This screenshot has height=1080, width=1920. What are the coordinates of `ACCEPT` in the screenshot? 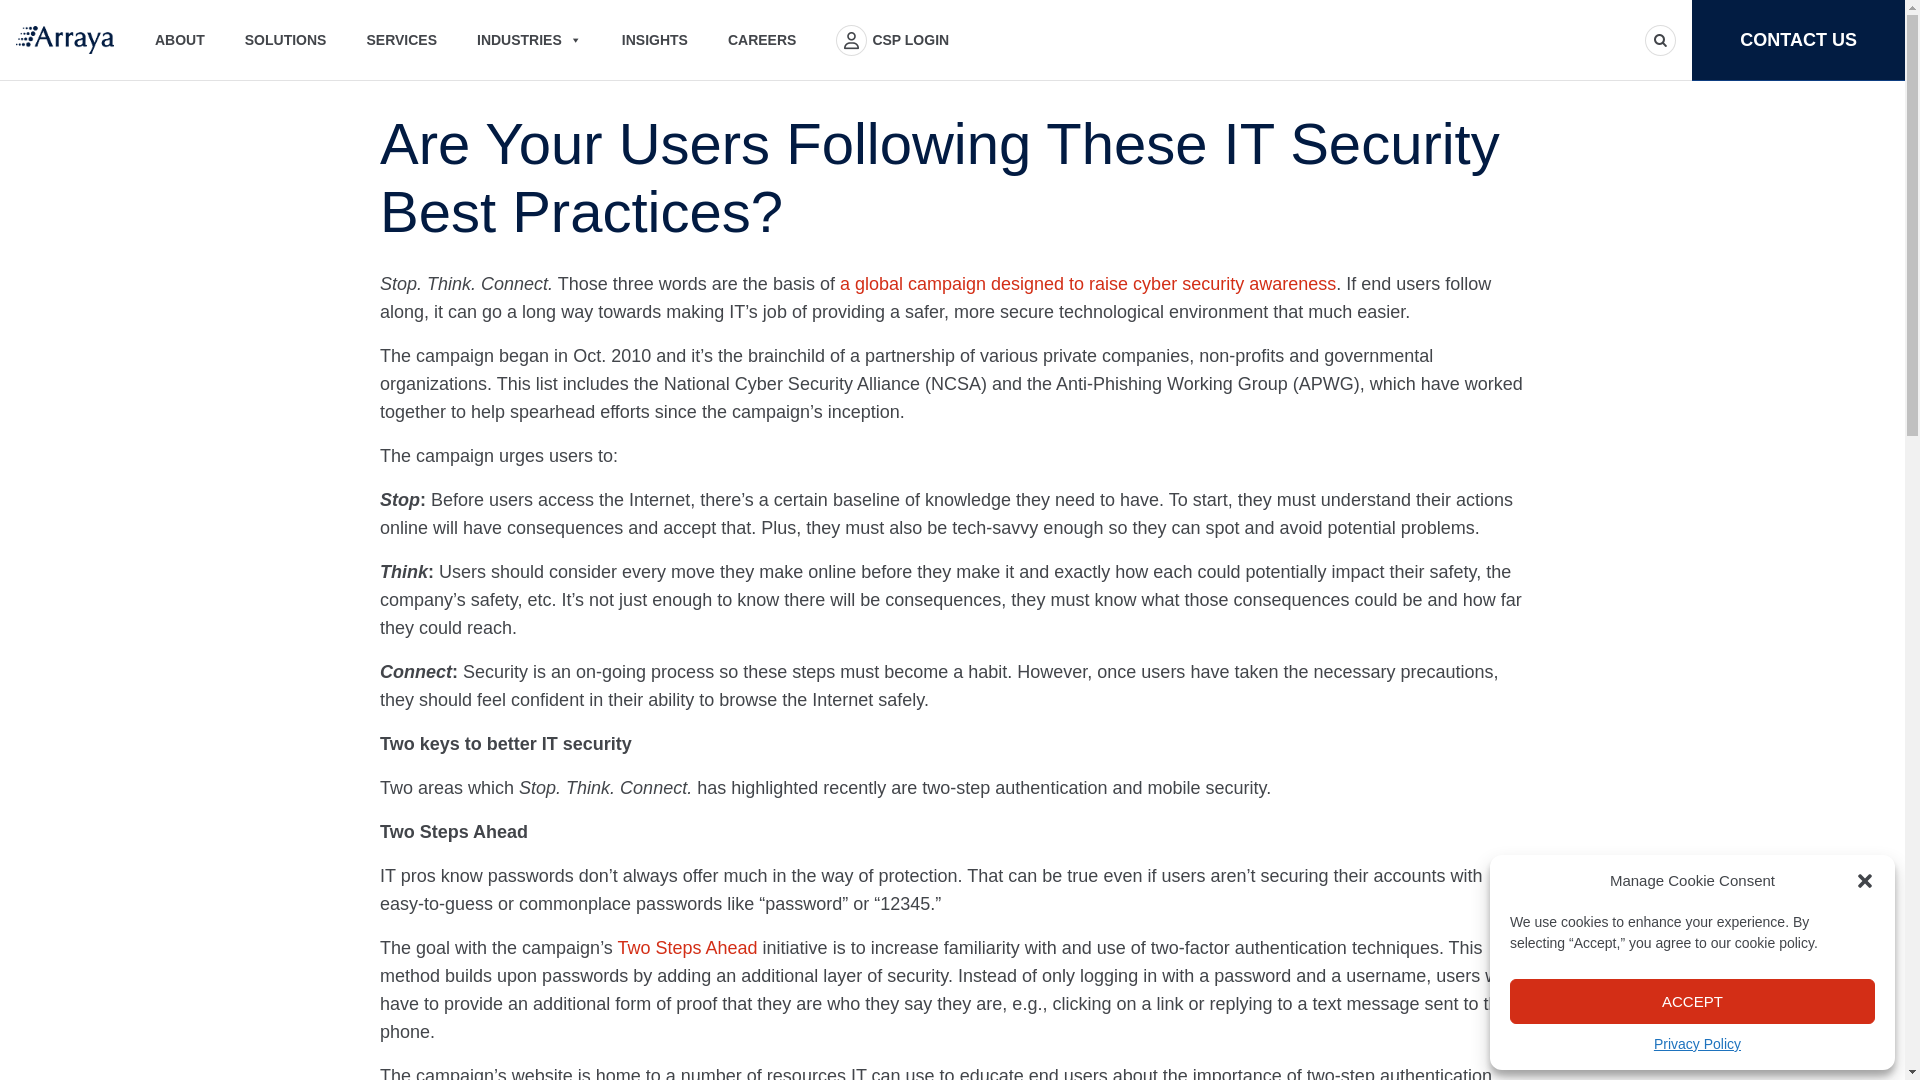 It's located at (1692, 1000).